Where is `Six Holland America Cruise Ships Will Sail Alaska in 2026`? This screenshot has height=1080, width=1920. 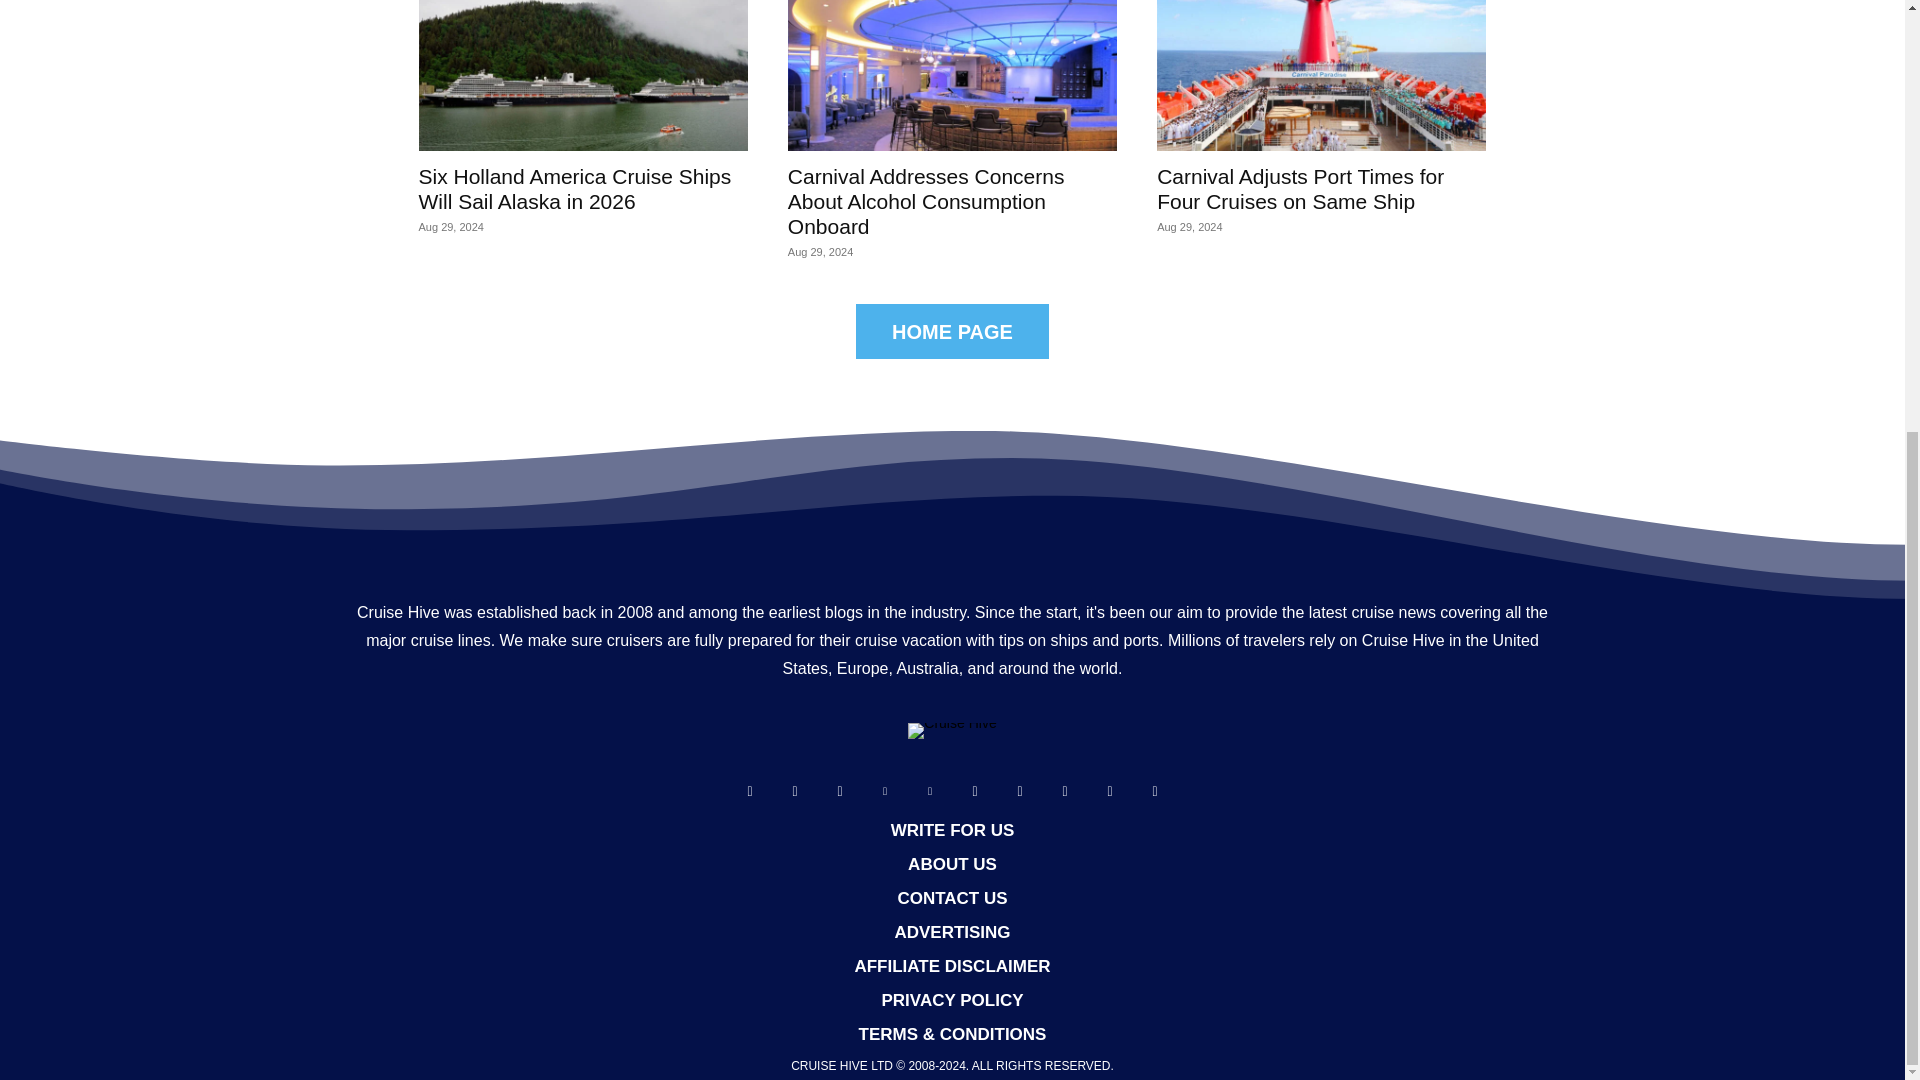 Six Holland America Cruise Ships Will Sail Alaska in 2026 is located at coordinates (574, 188).